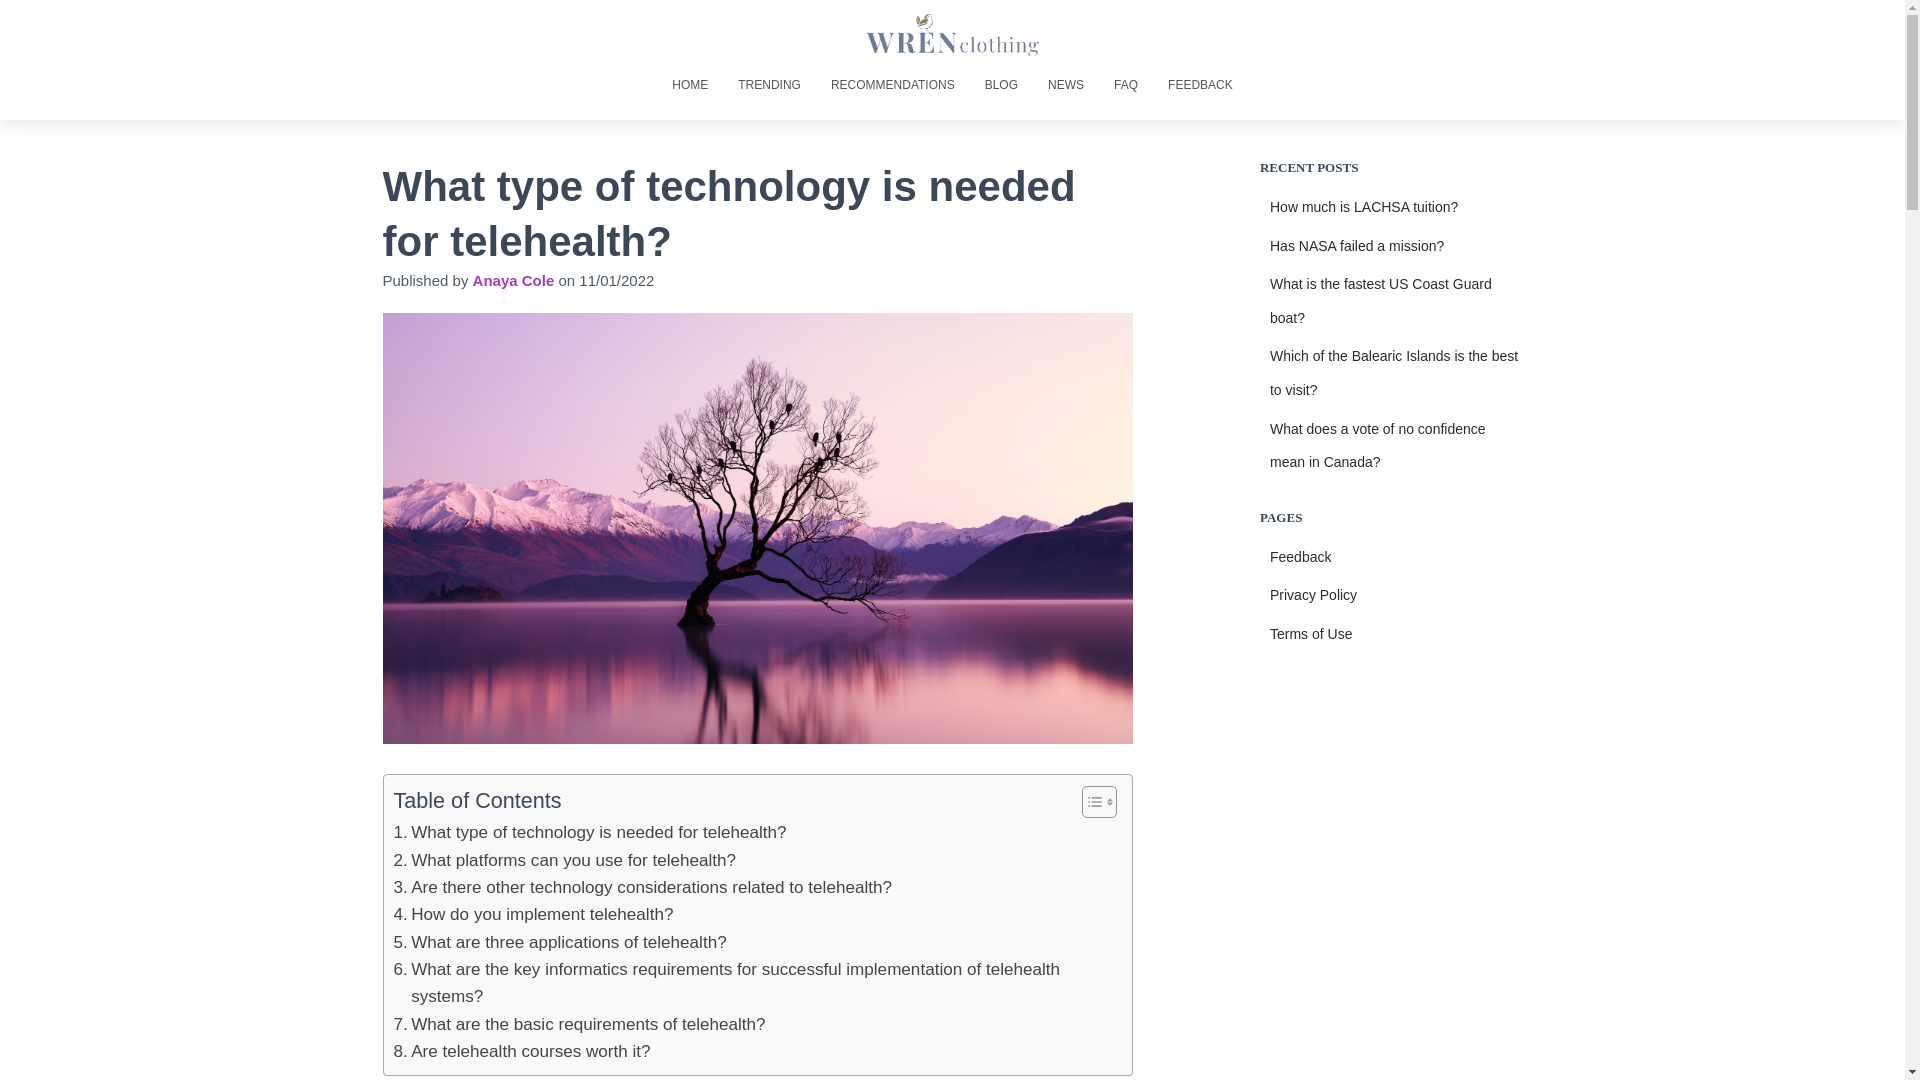 This screenshot has height=1080, width=1920. I want to click on HOME, so click(690, 85).